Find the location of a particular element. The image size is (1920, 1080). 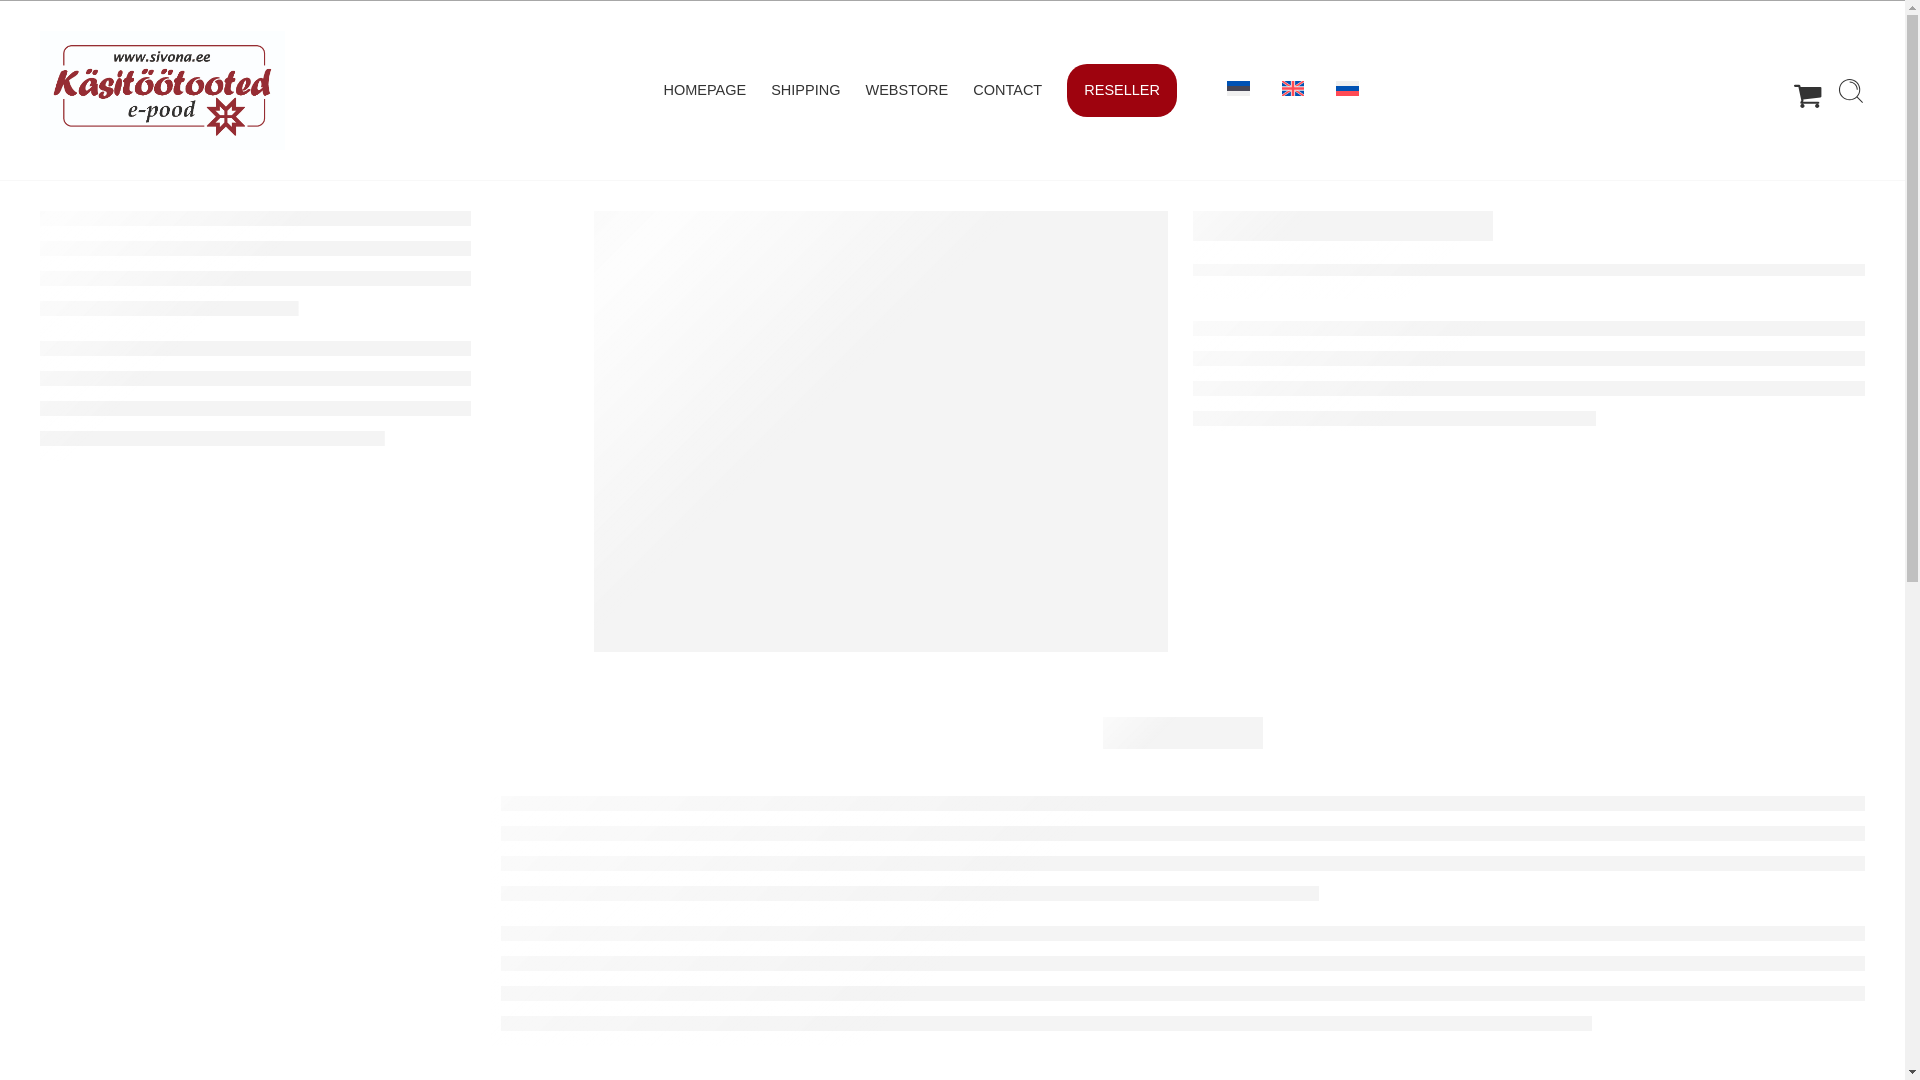

CONTACT is located at coordinates (1008, 90).